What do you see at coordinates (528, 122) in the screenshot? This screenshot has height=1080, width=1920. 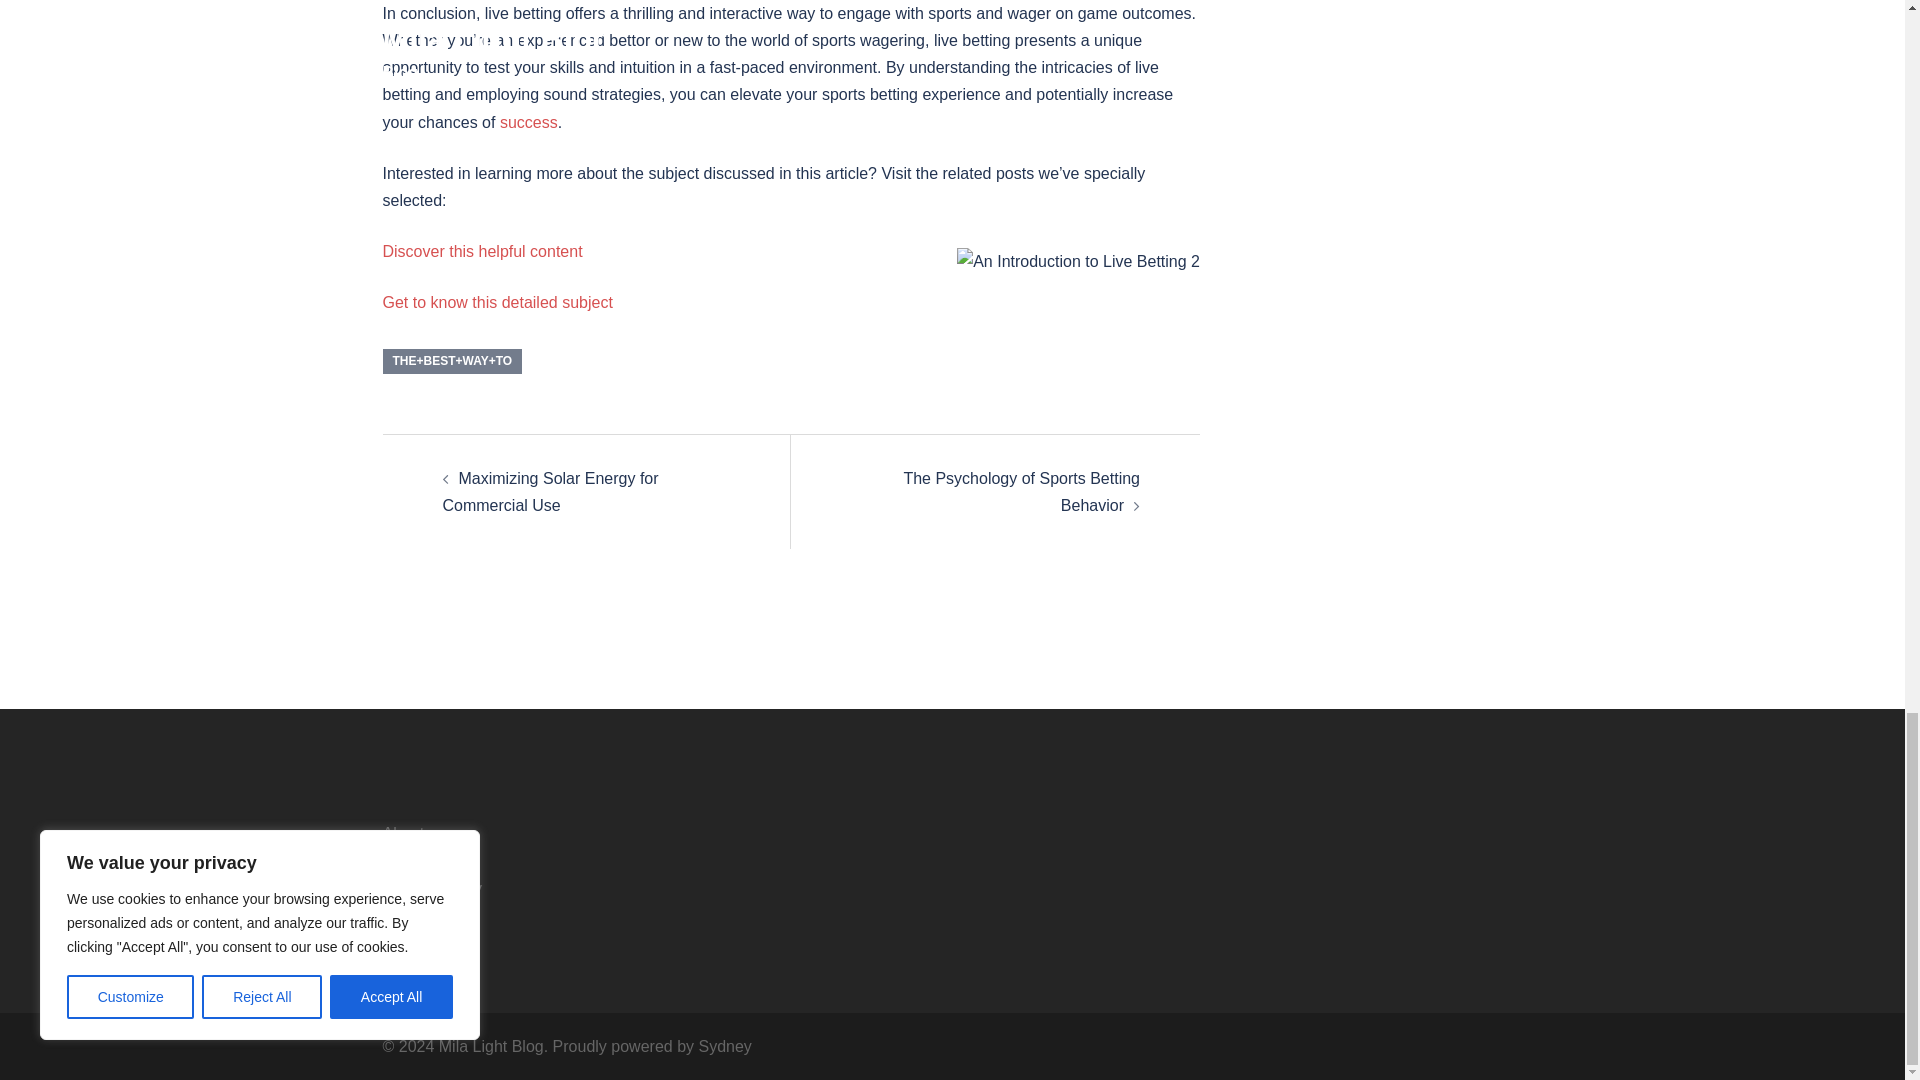 I see `success` at bounding box center [528, 122].